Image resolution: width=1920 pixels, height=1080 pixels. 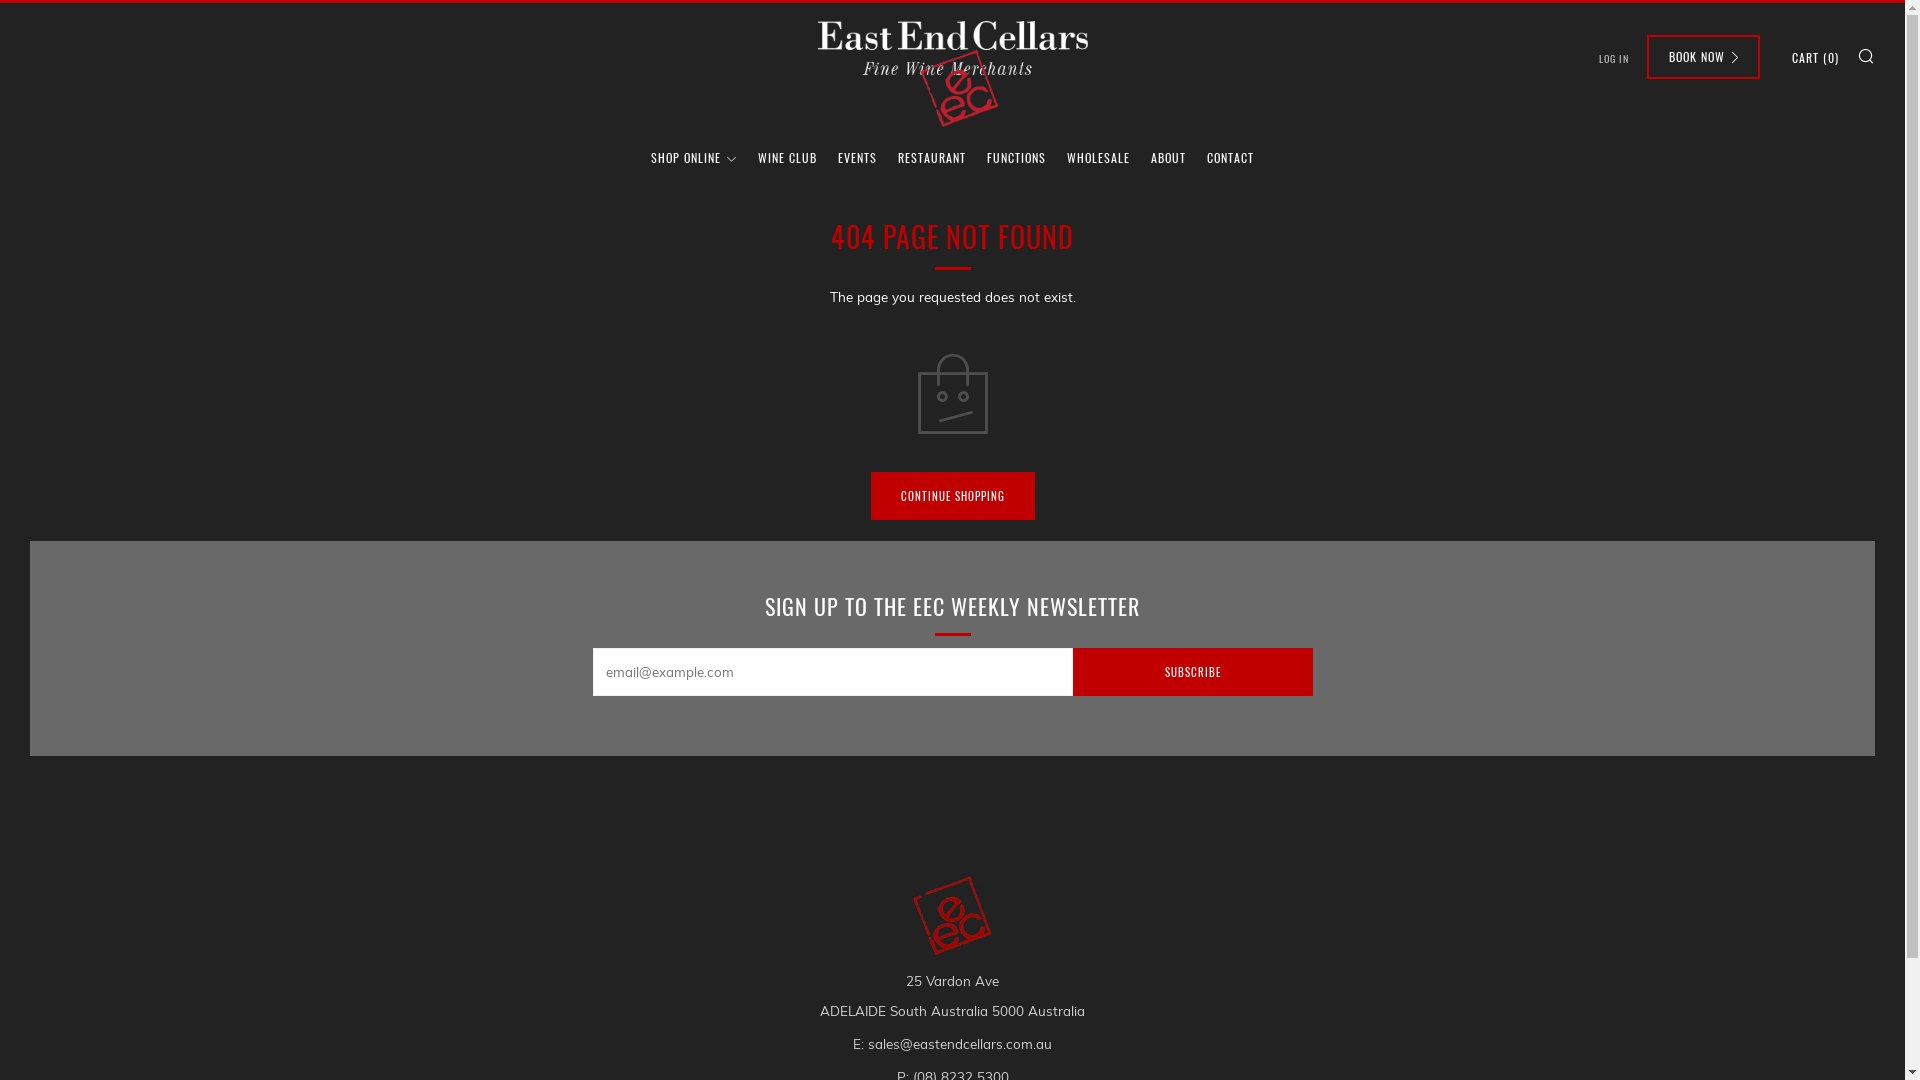 What do you see at coordinates (788, 158) in the screenshot?
I see `WINE CLUB` at bounding box center [788, 158].